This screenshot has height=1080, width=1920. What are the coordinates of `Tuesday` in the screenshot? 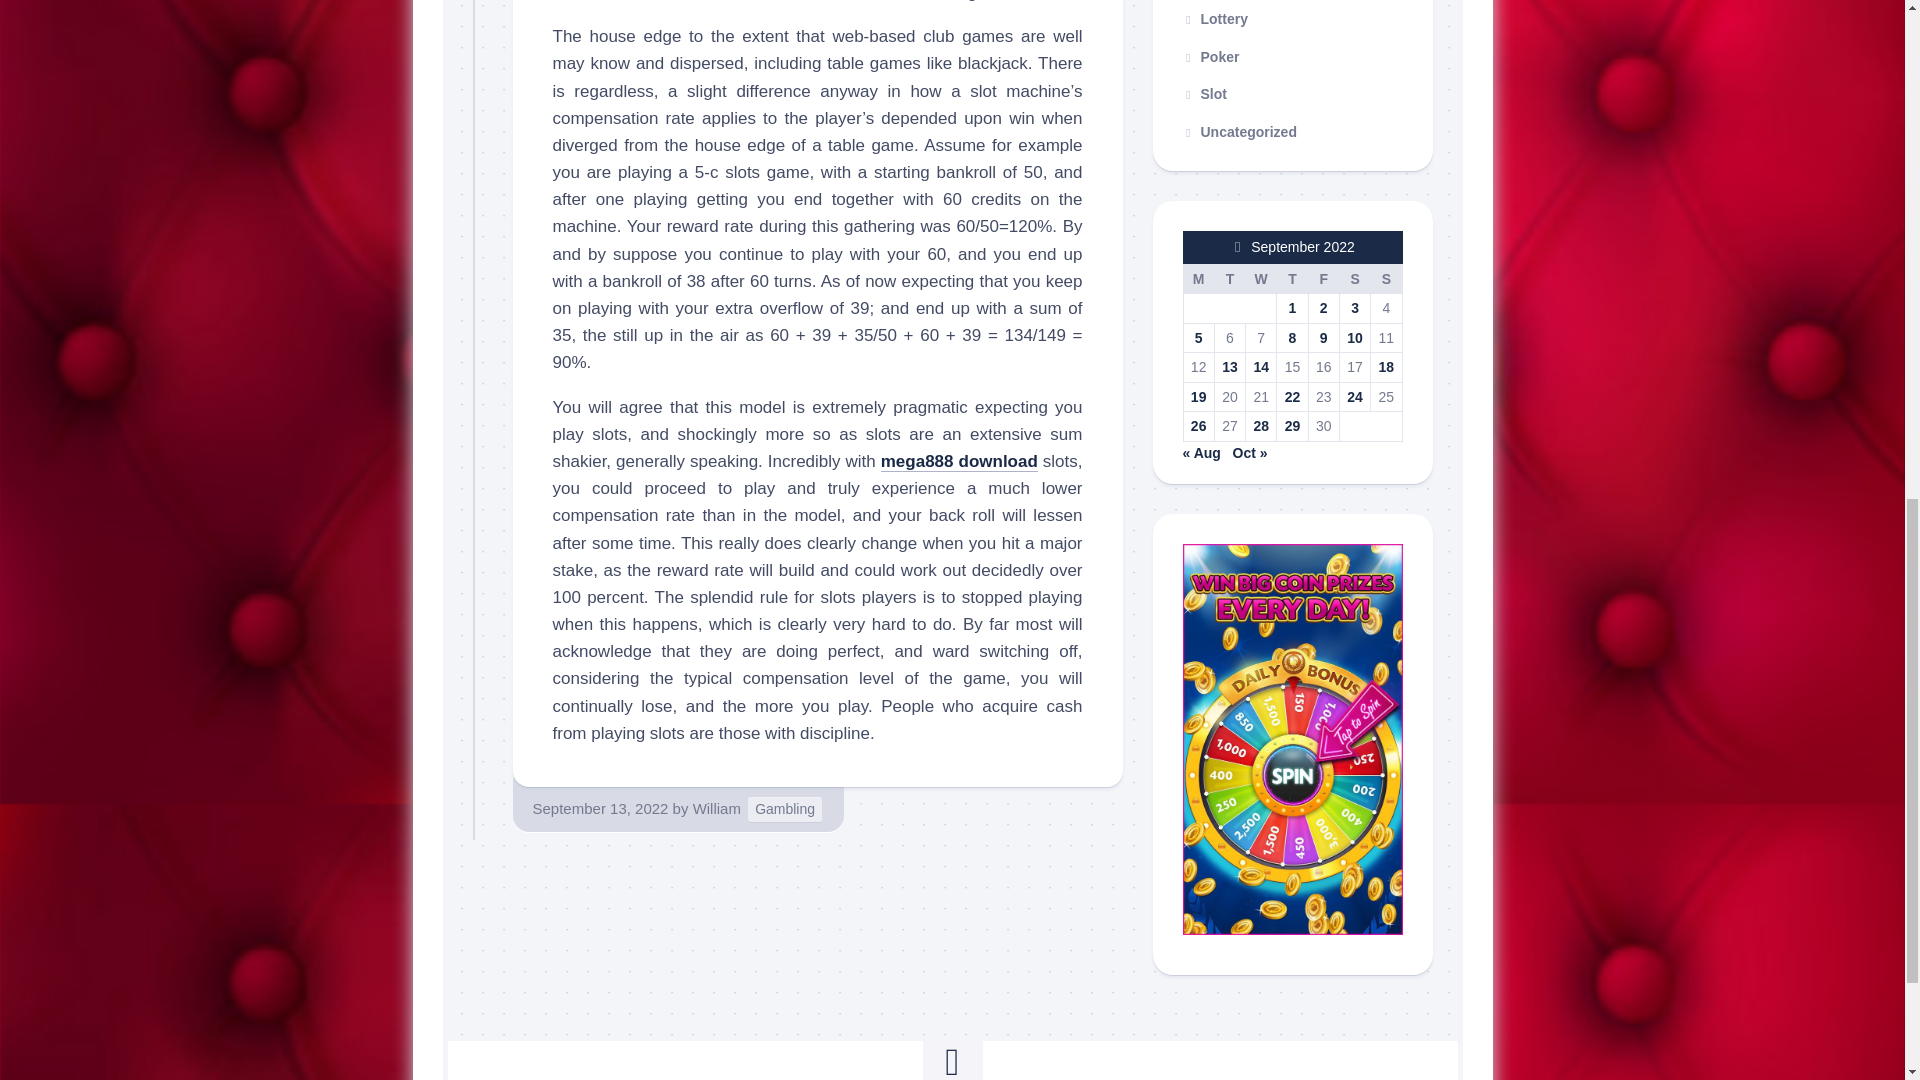 It's located at (1228, 278).